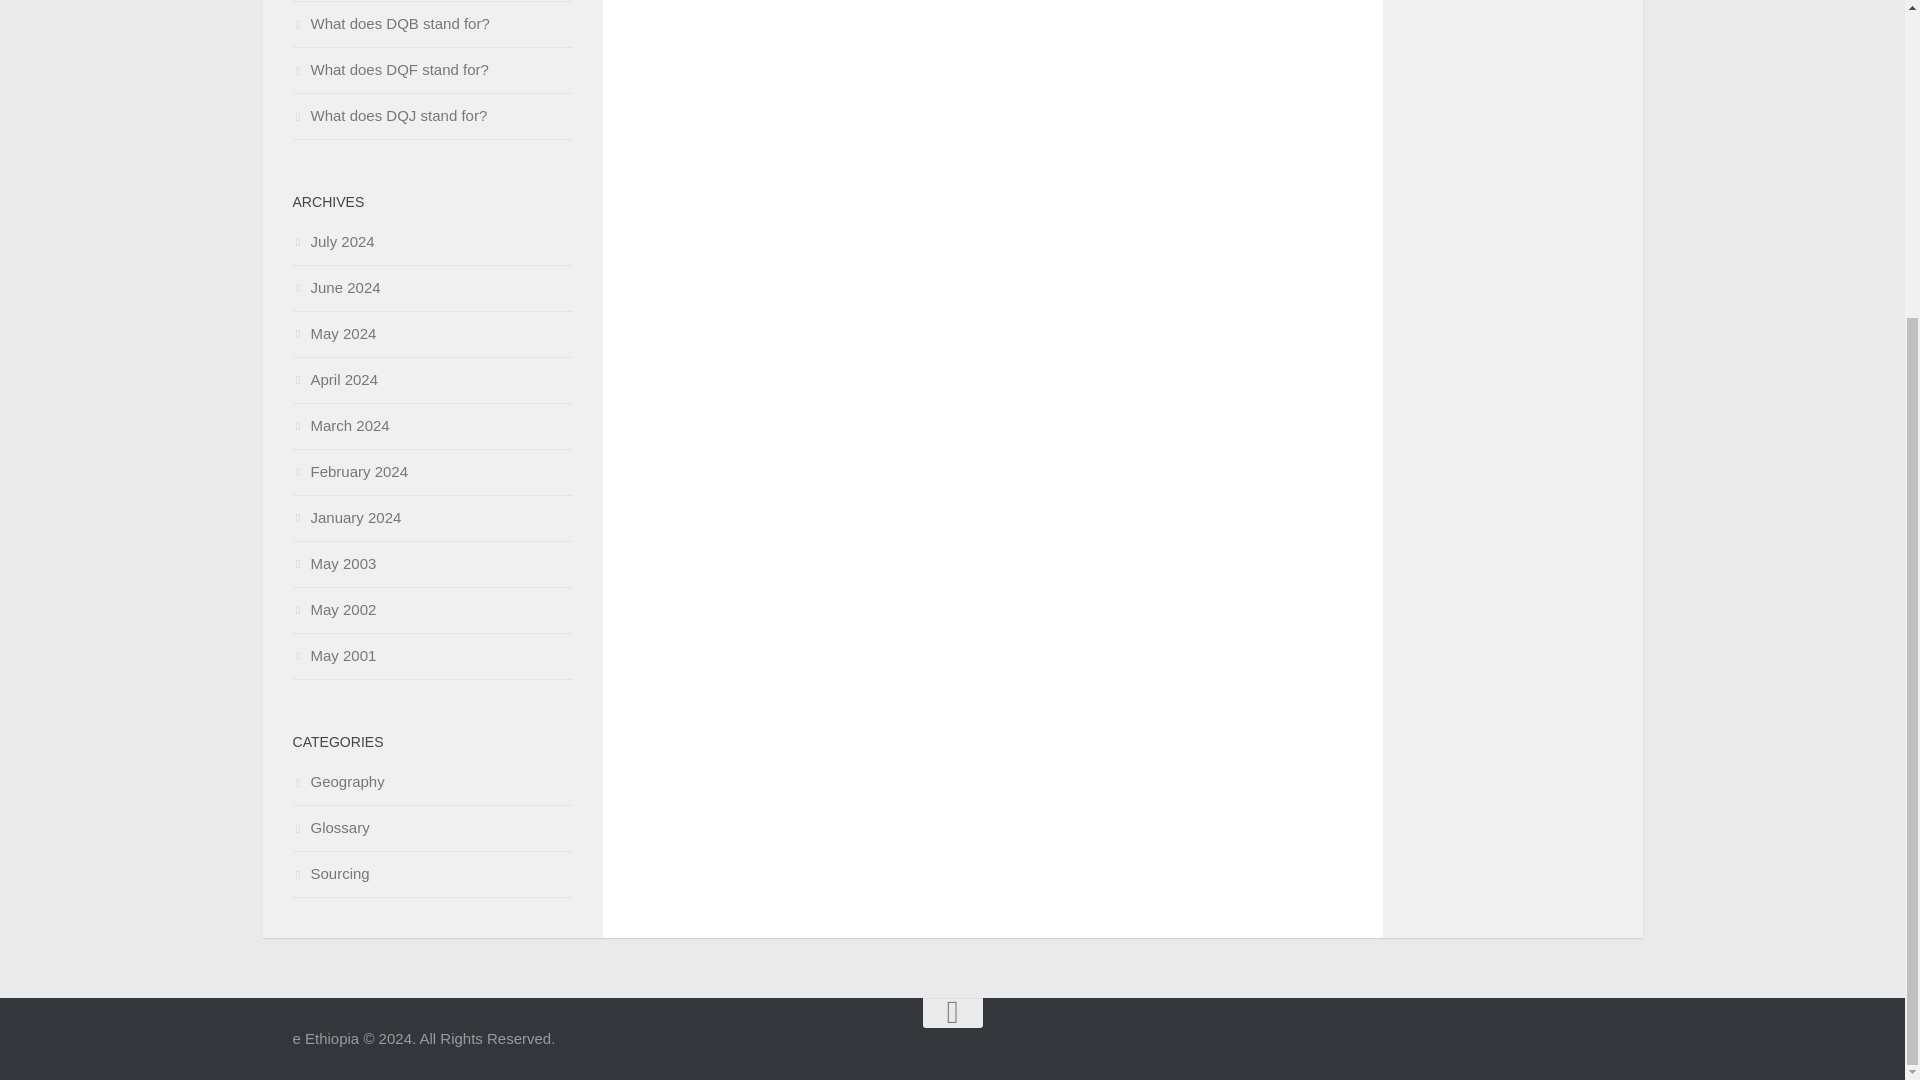 Image resolution: width=1920 pixels, height=1080 pixels. Describe the element at coordinates (346, 516) in the screenshot. I see `January 2024` at that location.